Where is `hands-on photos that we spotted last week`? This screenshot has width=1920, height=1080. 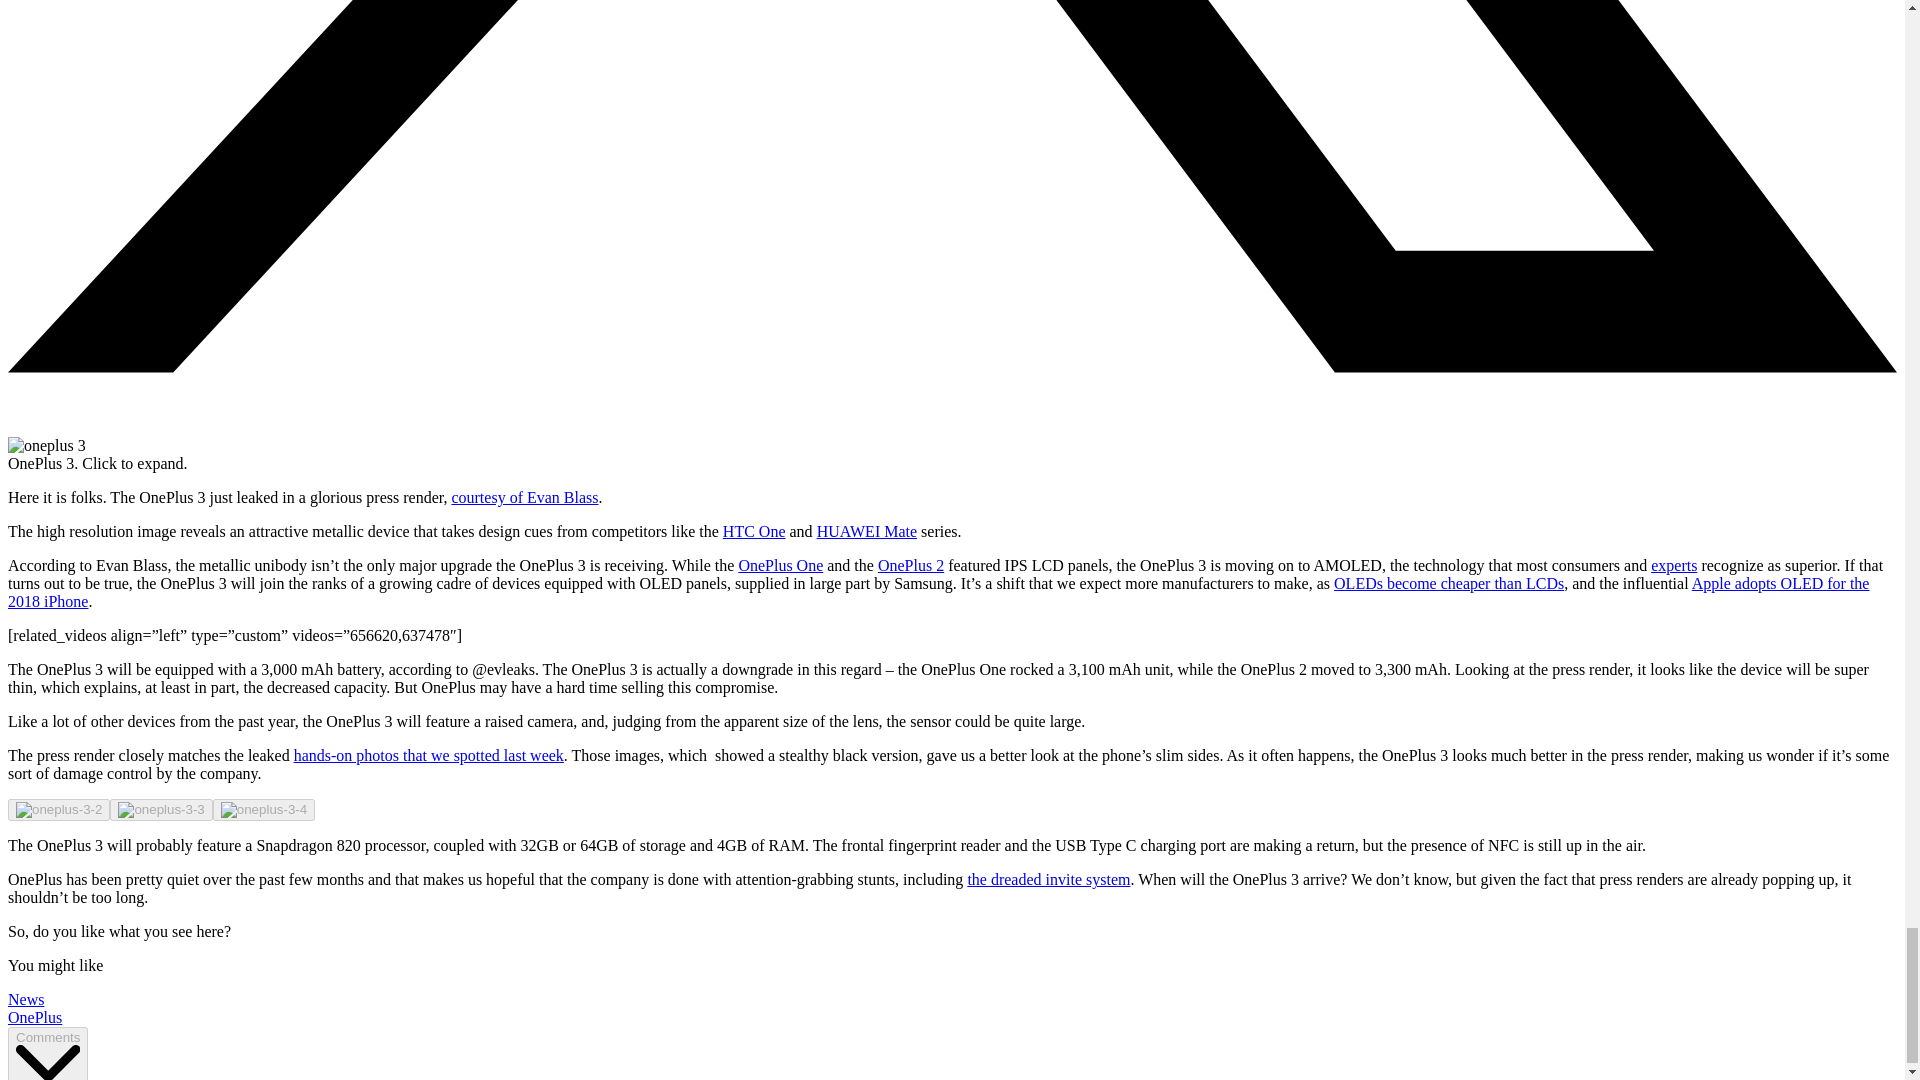
hands-on photos that we spotted last week is located at coordinates (428, 755).